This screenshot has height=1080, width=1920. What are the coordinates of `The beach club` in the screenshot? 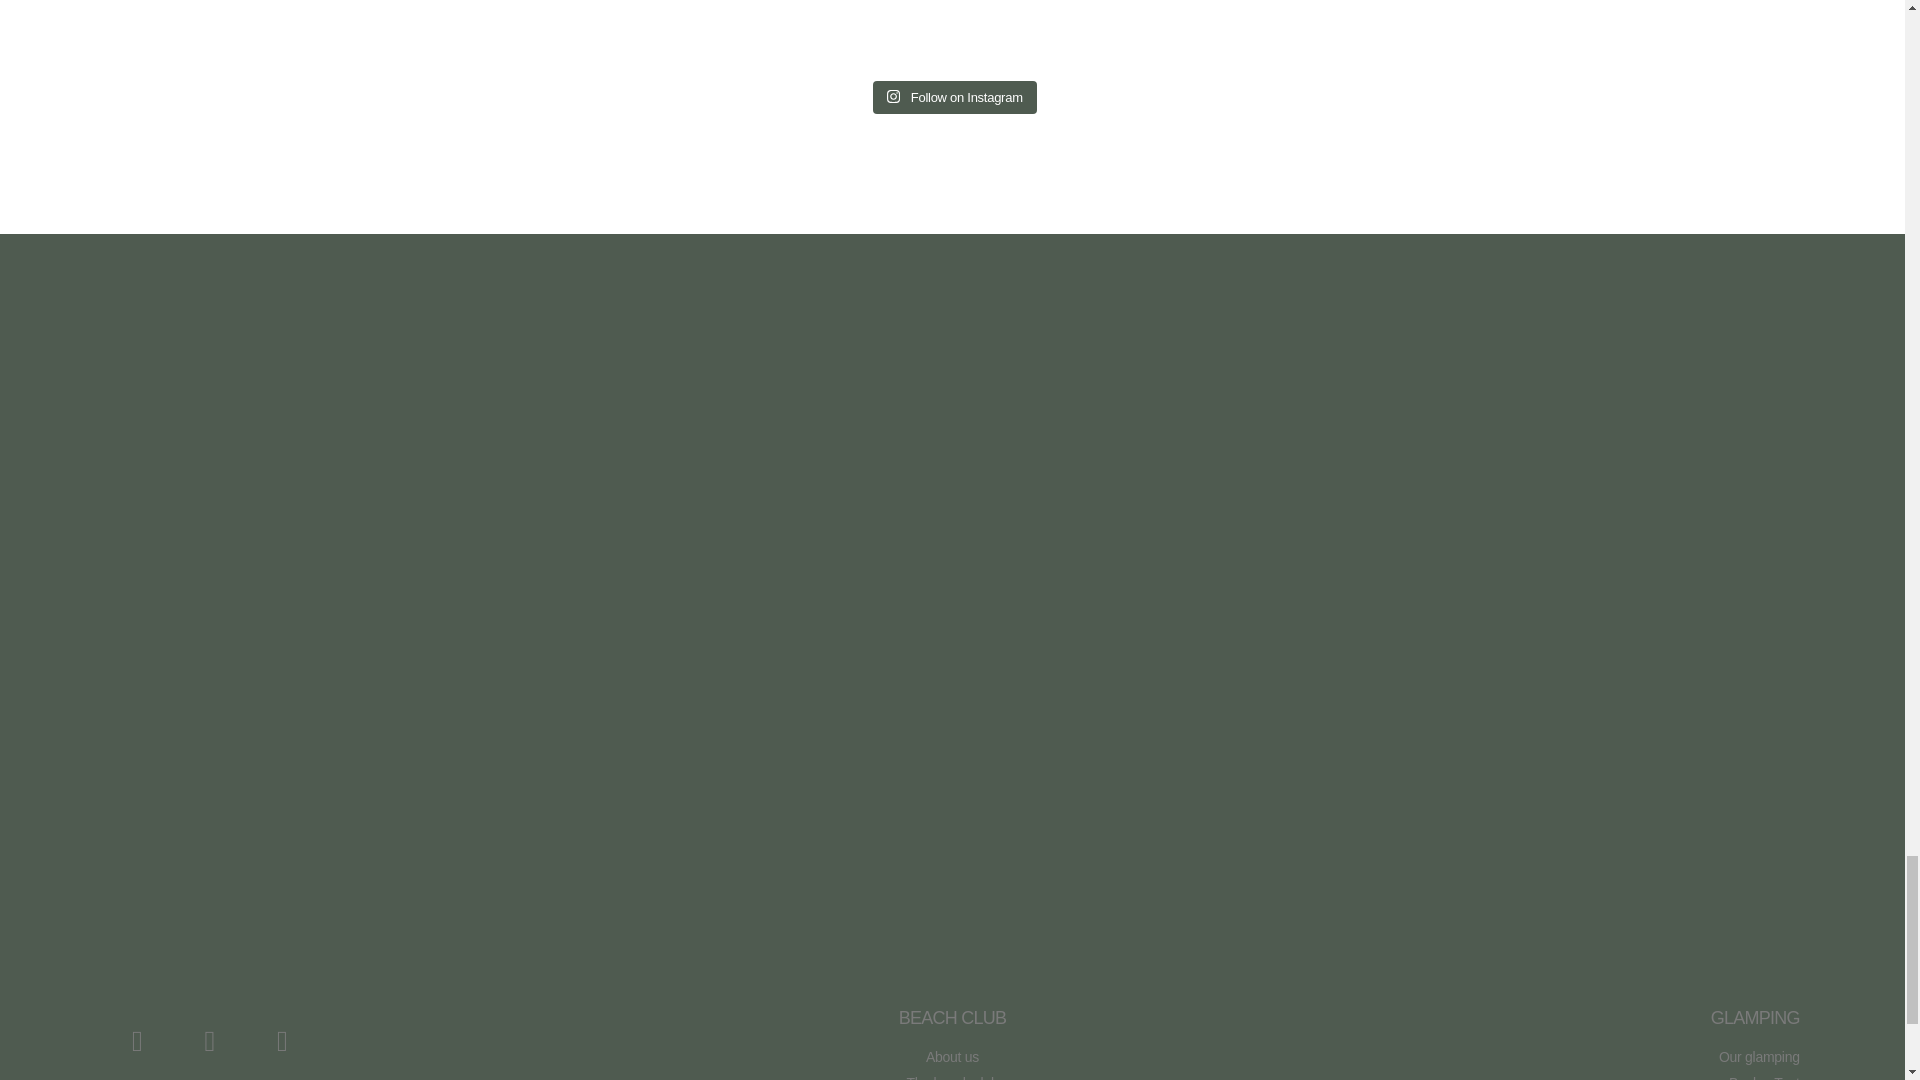 It's located at (952, 1076).